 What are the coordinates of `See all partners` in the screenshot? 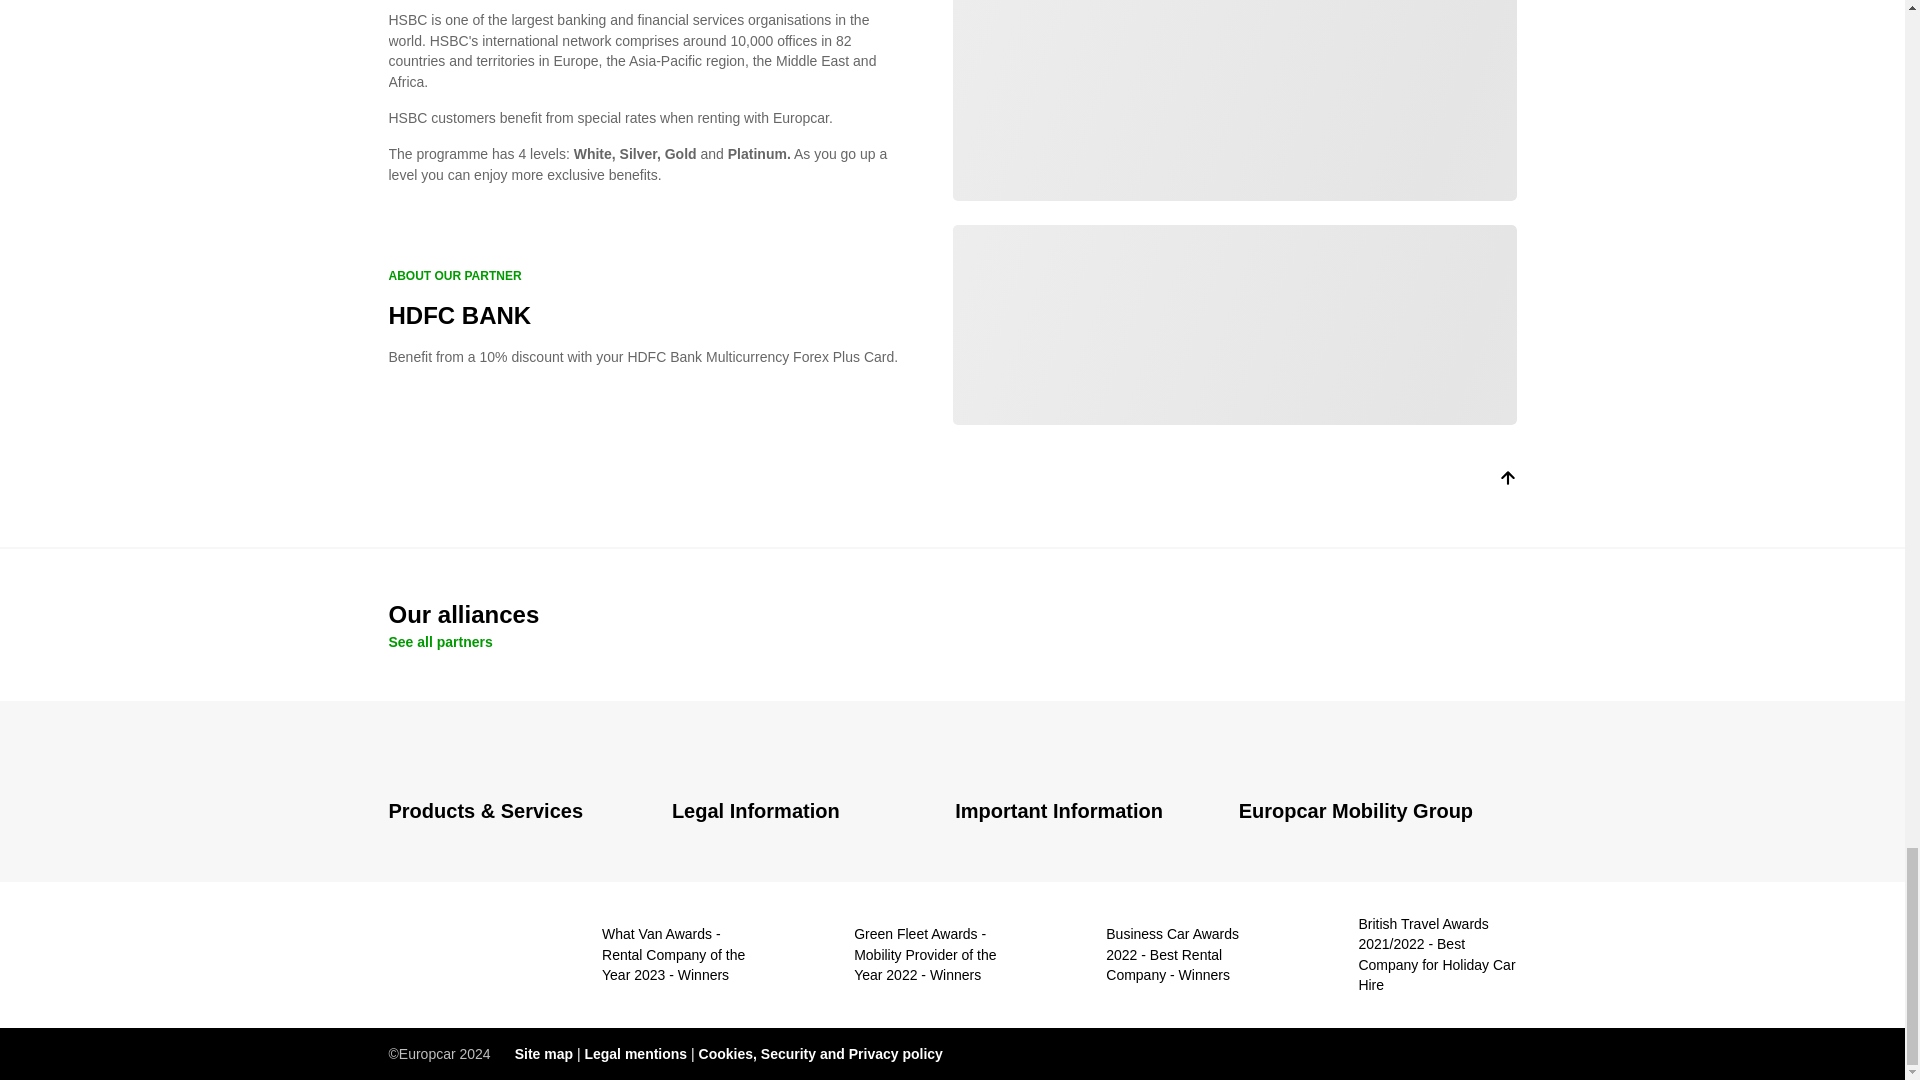 It's located at (439, 642).